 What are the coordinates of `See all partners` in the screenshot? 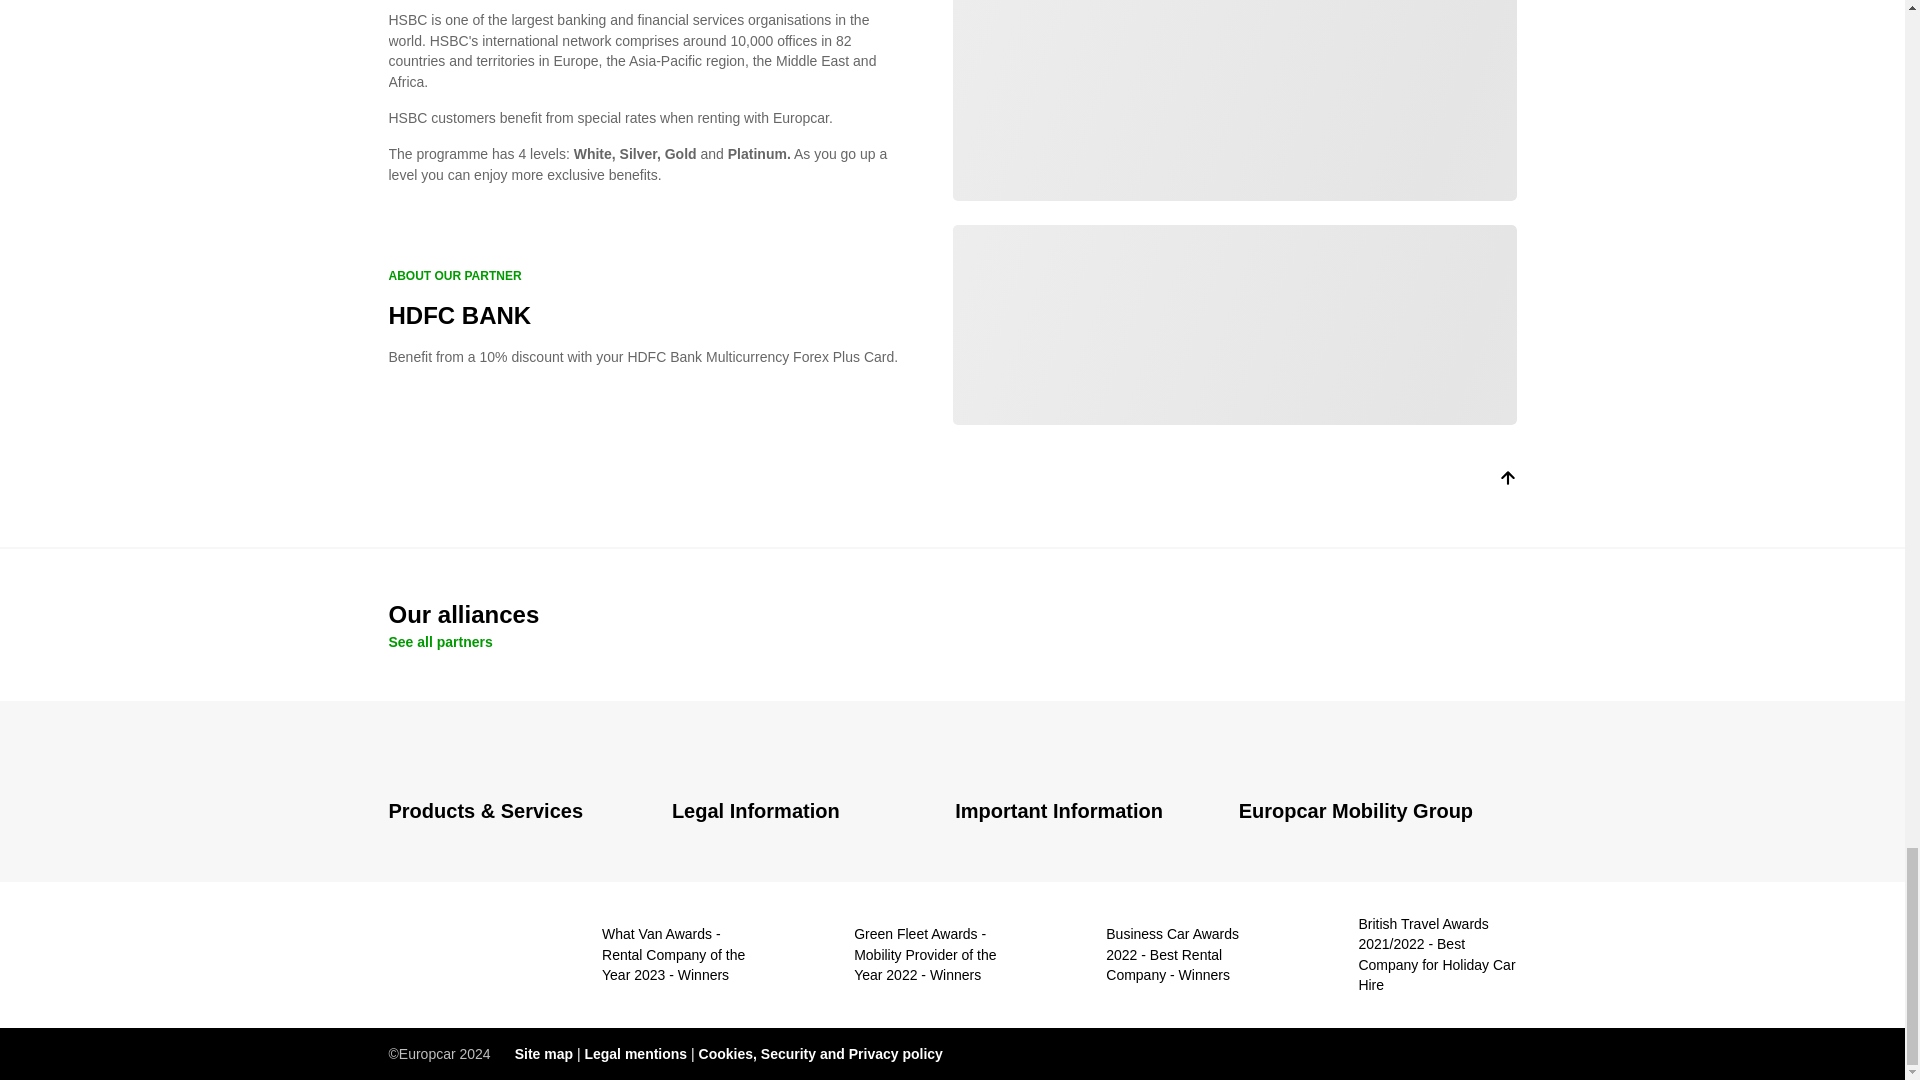 It's located at (439, 642).